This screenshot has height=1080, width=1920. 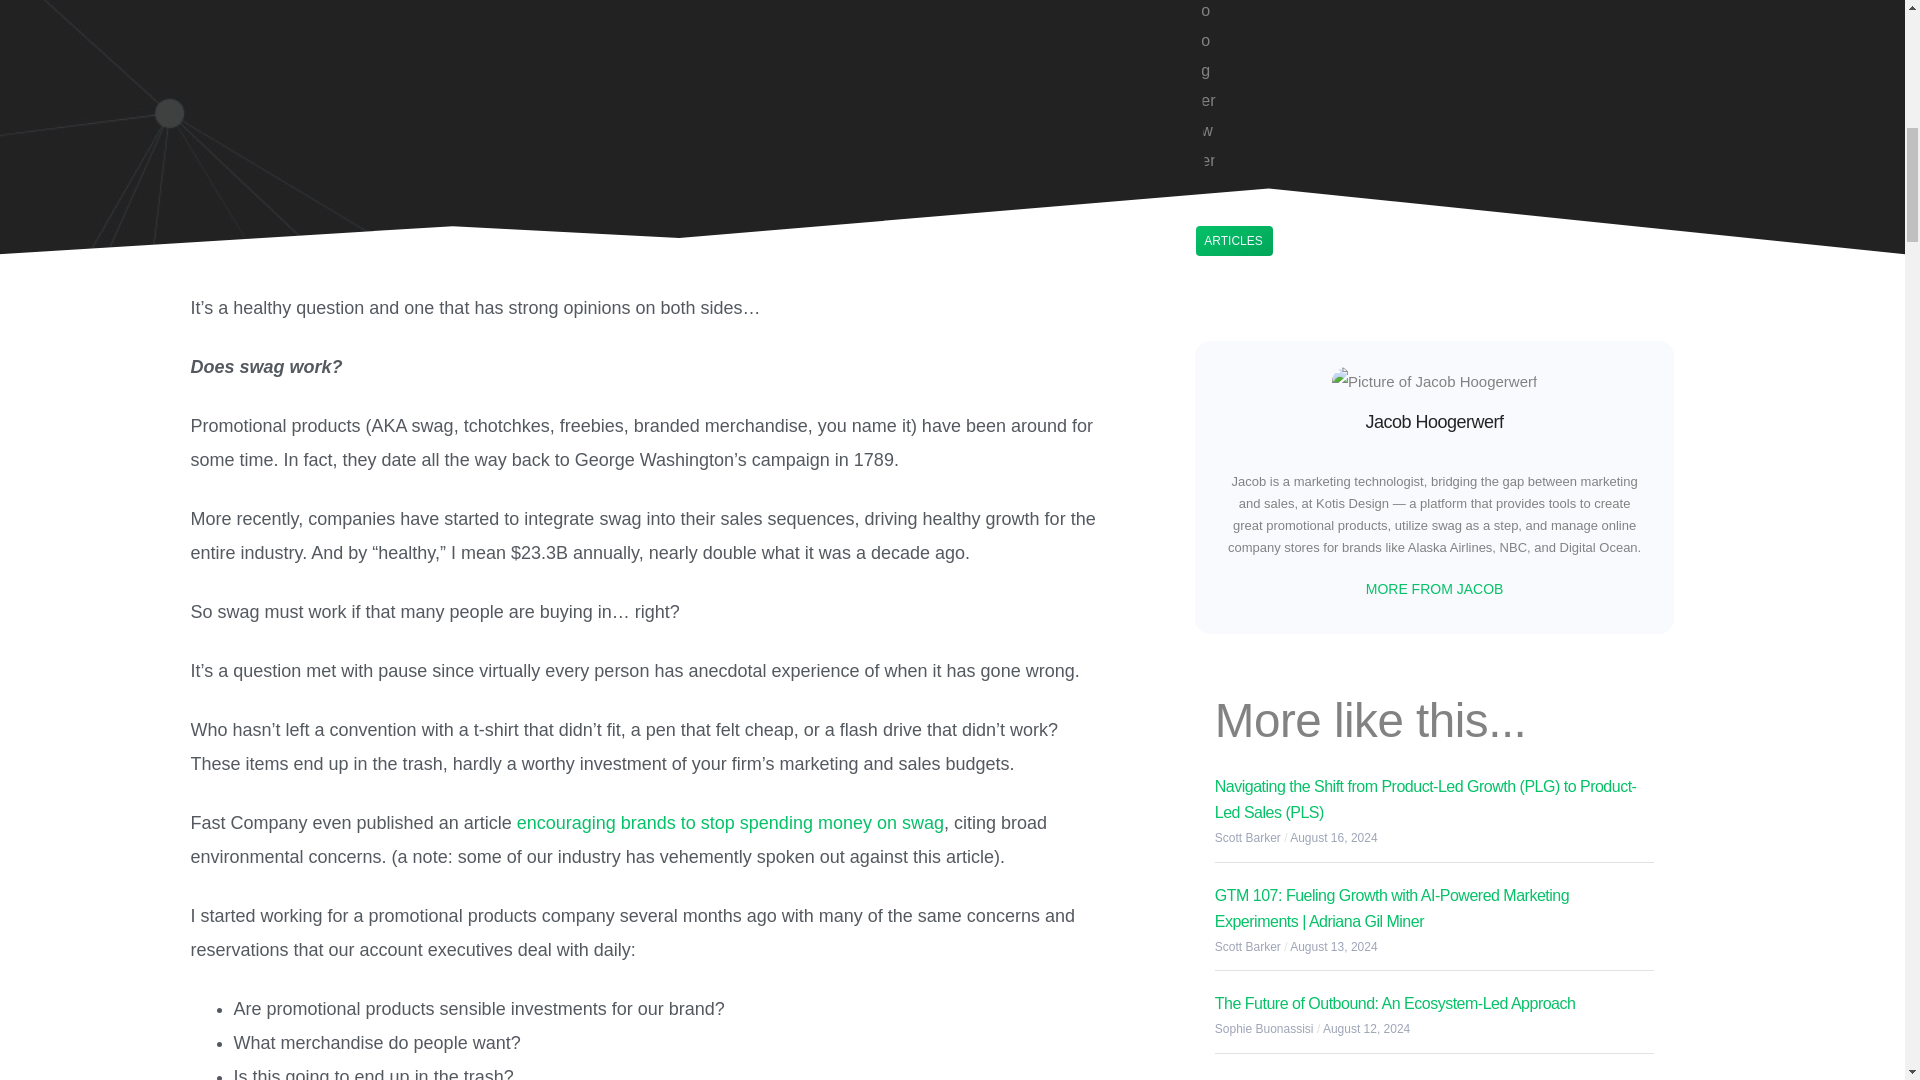 I want to click on The Future of Outbound: An Ecosystem-Led Approach, so click(x=1396, y=1002).